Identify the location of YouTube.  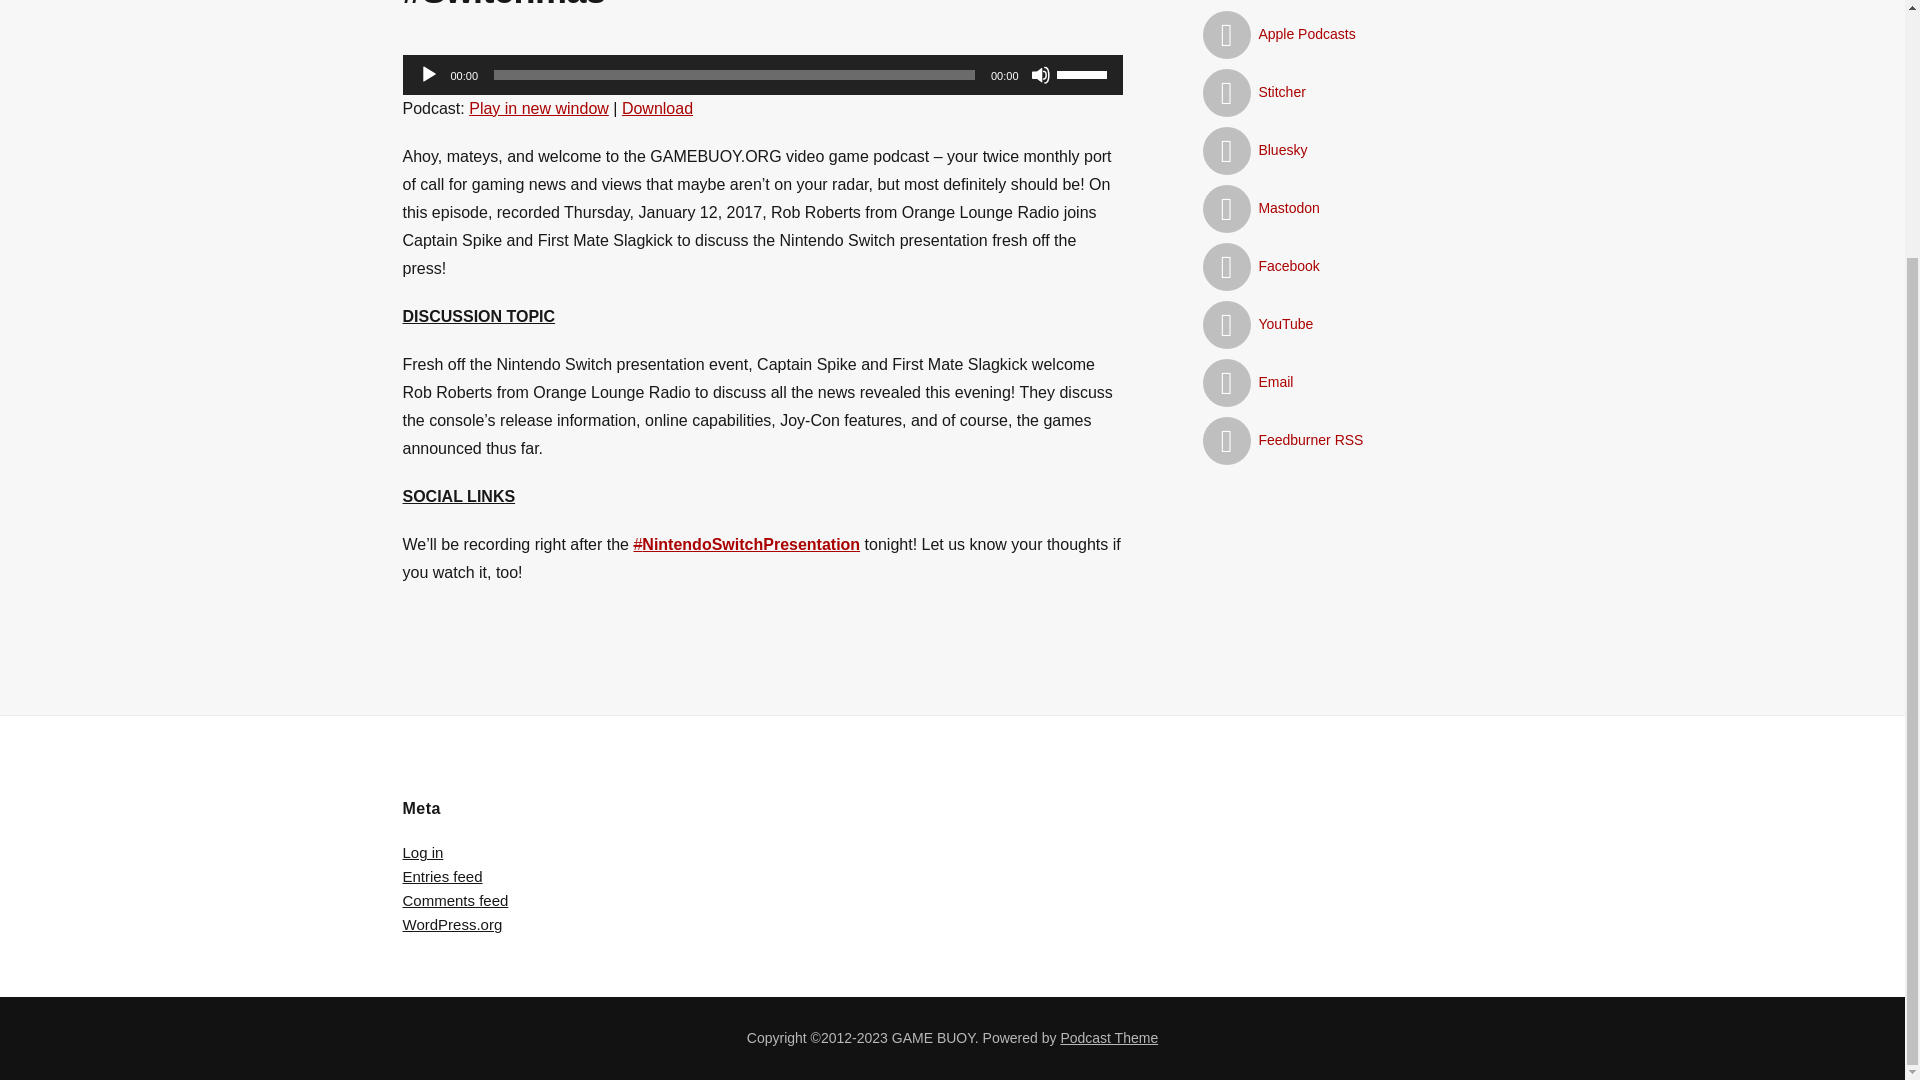
(1257, 324).